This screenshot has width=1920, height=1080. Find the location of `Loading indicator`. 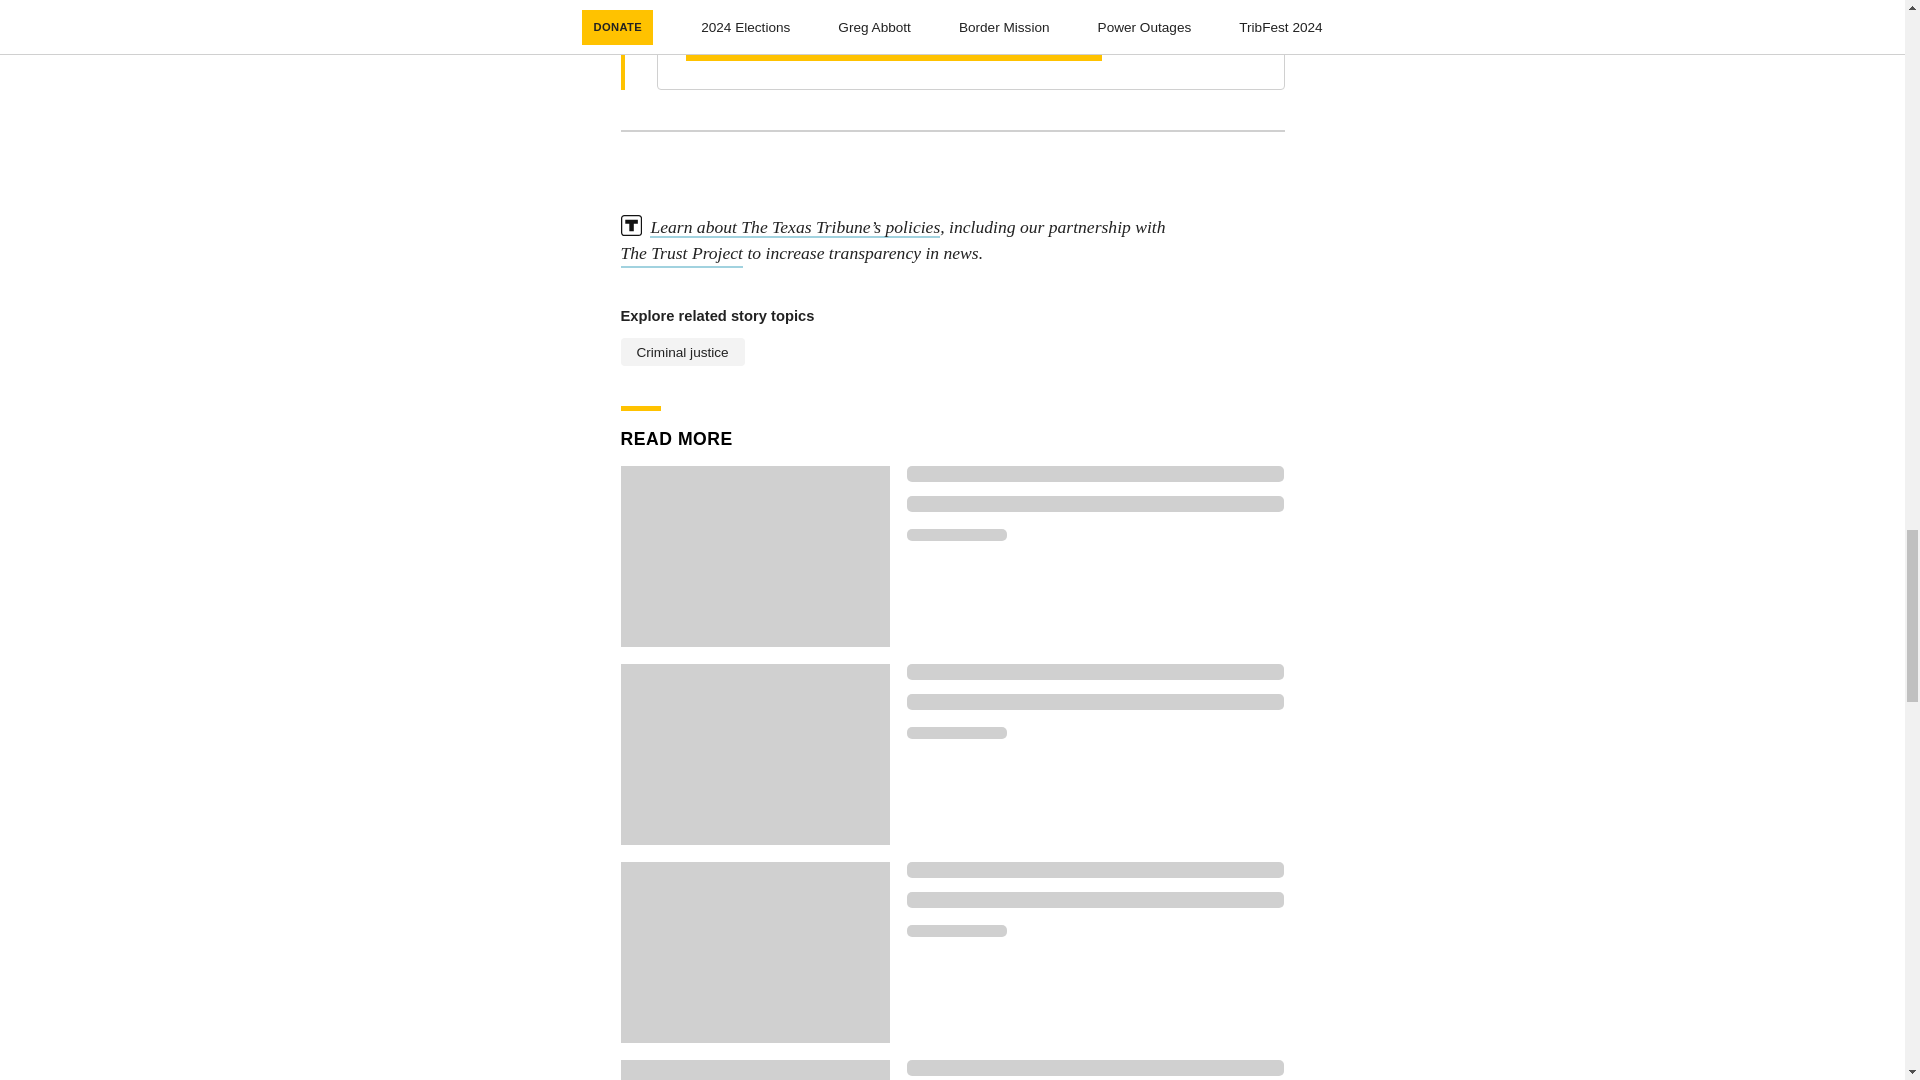

Loading indicator is located at coordinates (1095, 1067).